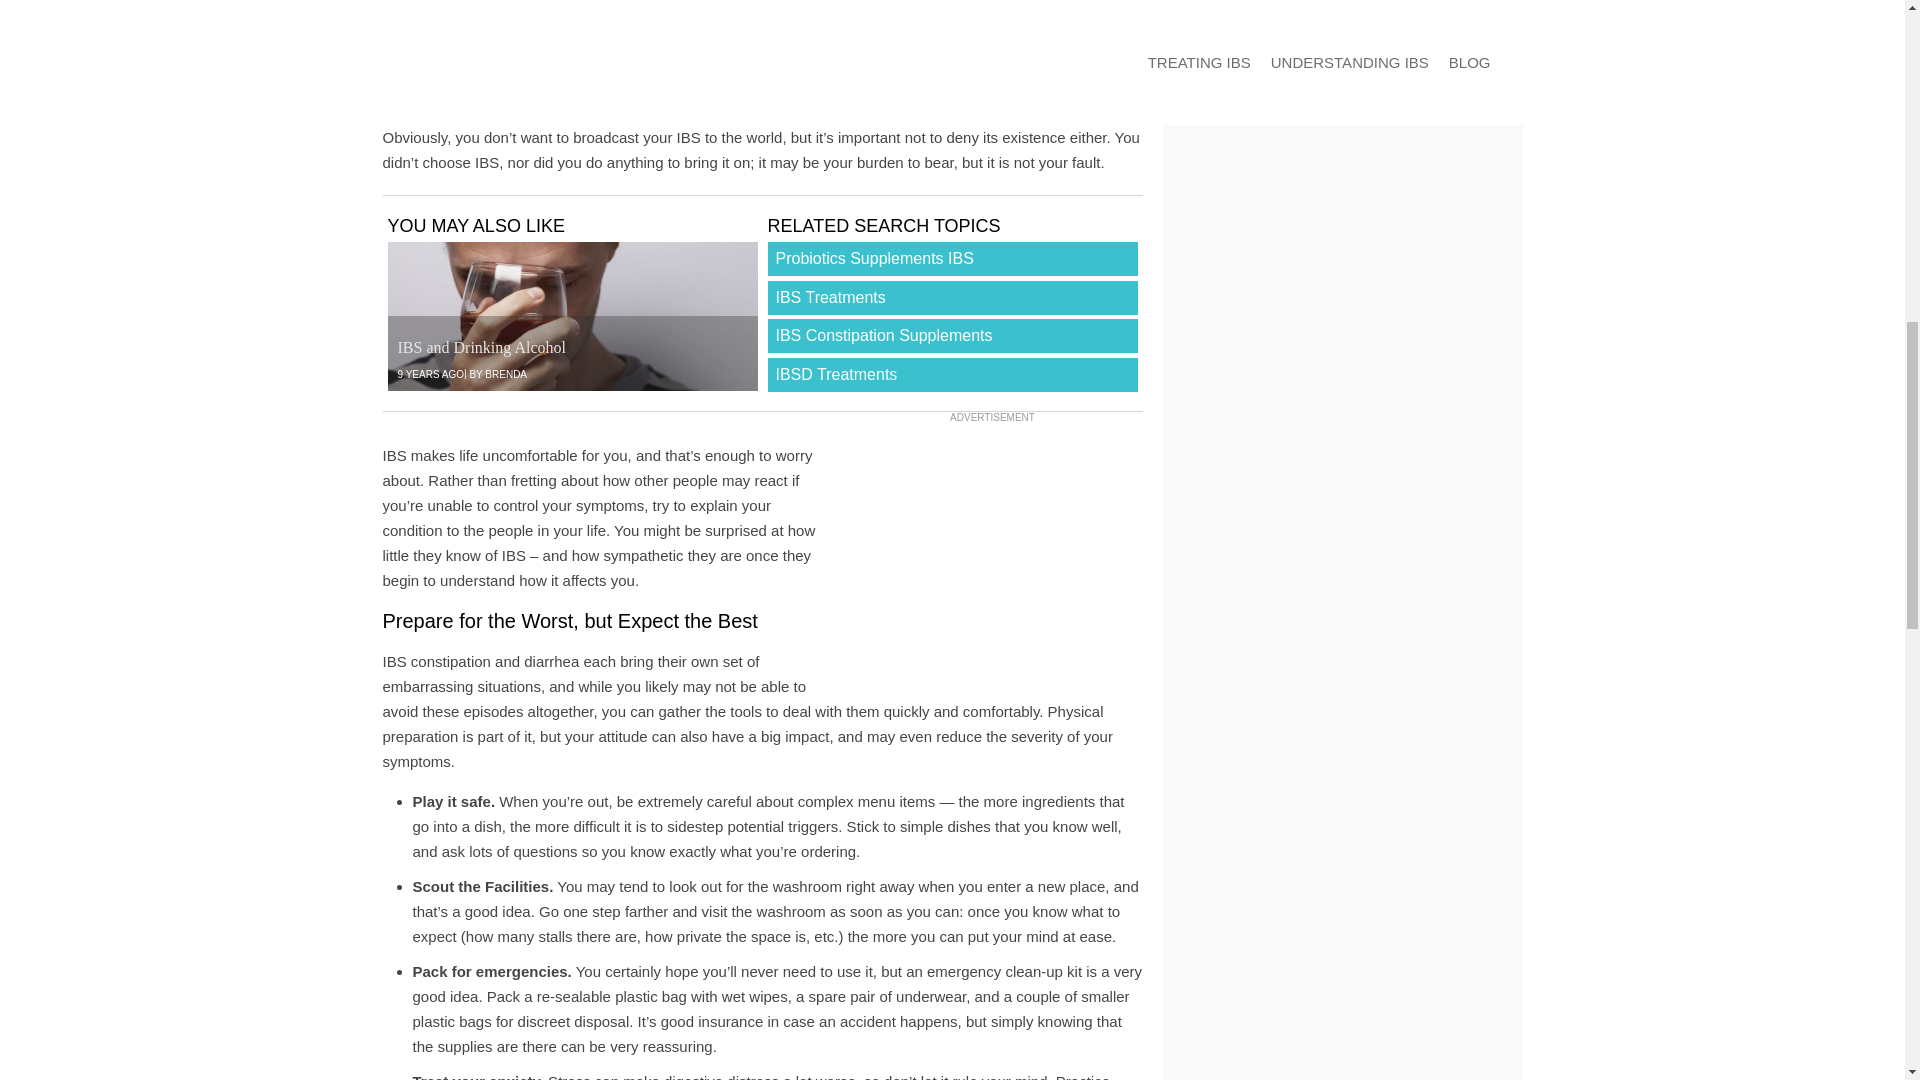  What do you see at coordinates (572, 316) in the screenshot?
I see `IBS and Drinking Alcohol` at bounding box center [572, 316].